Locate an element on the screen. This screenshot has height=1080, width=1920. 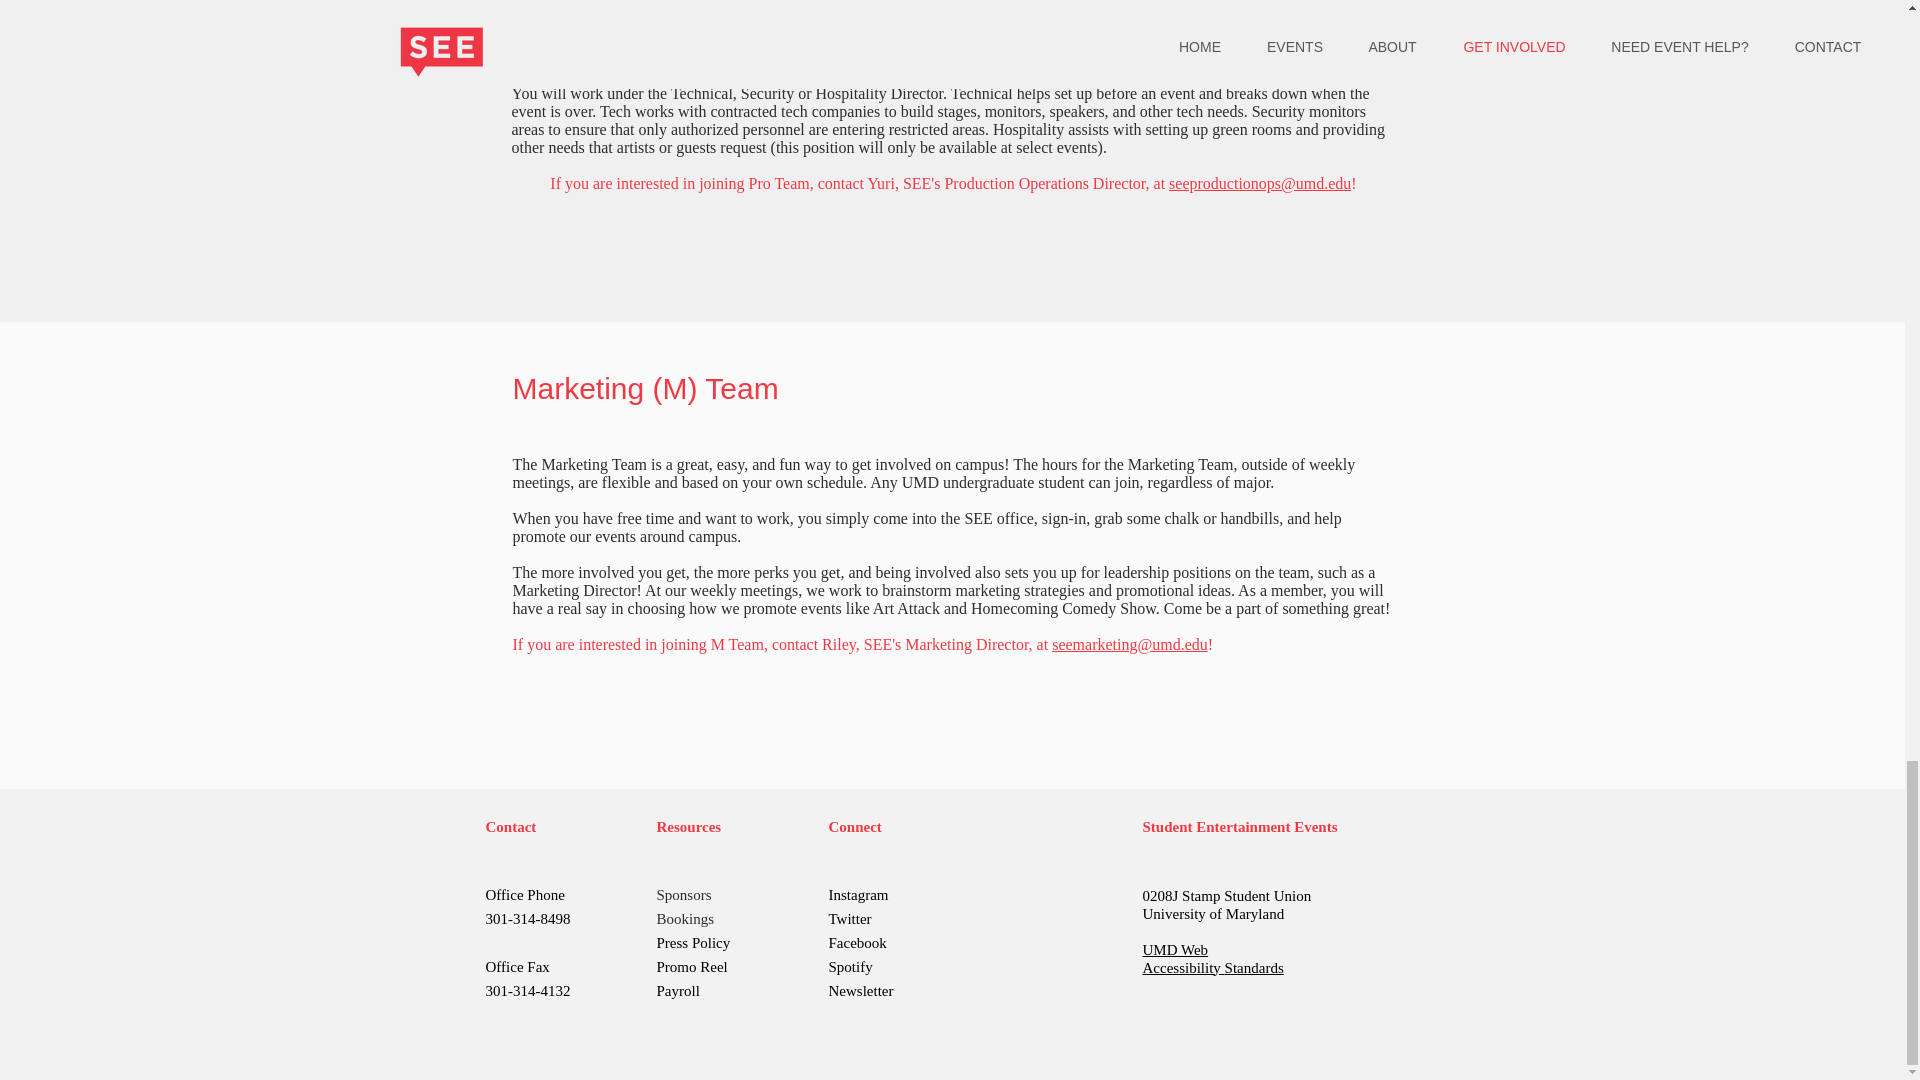
Twitter is located at coordinates (849, 918).